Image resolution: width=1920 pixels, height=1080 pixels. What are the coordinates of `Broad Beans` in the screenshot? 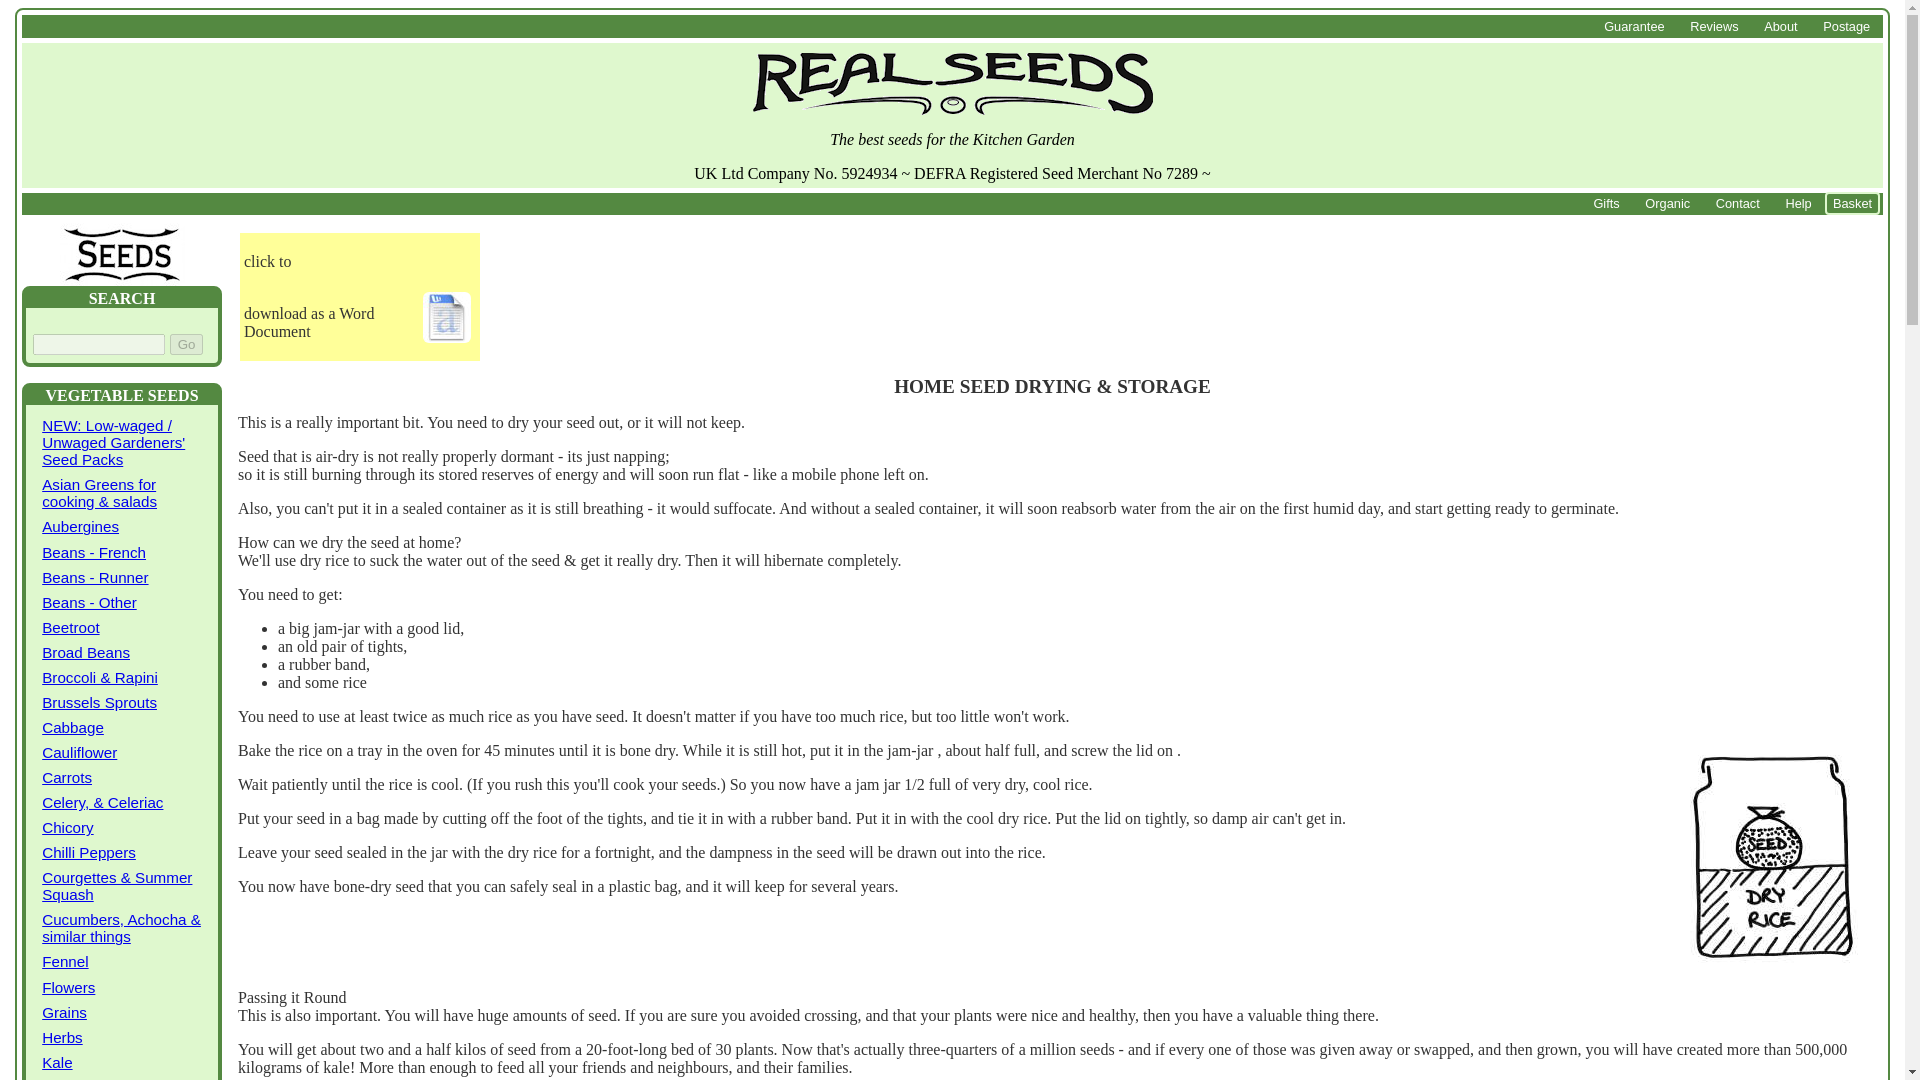 It's located at (122, 652).